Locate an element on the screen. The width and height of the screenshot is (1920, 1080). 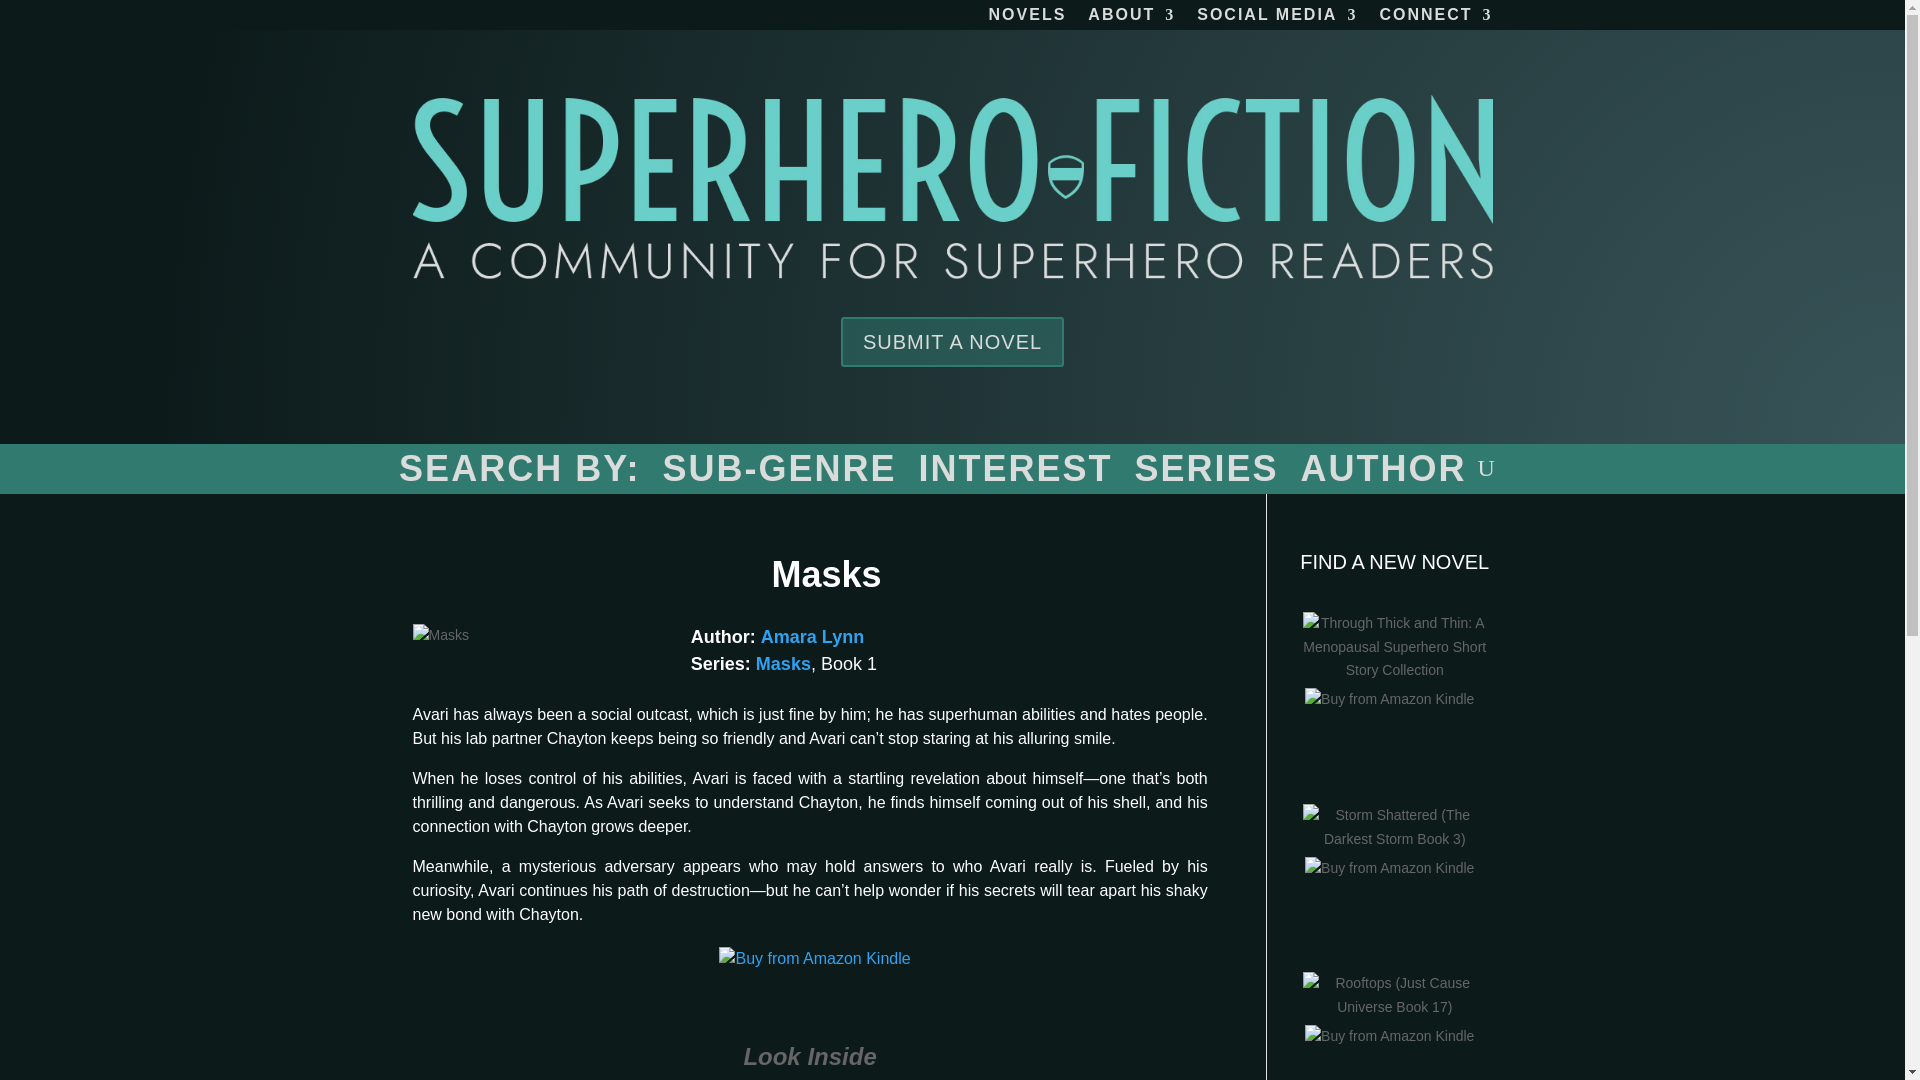
ABOUT is located at coordinates (1132, 18).